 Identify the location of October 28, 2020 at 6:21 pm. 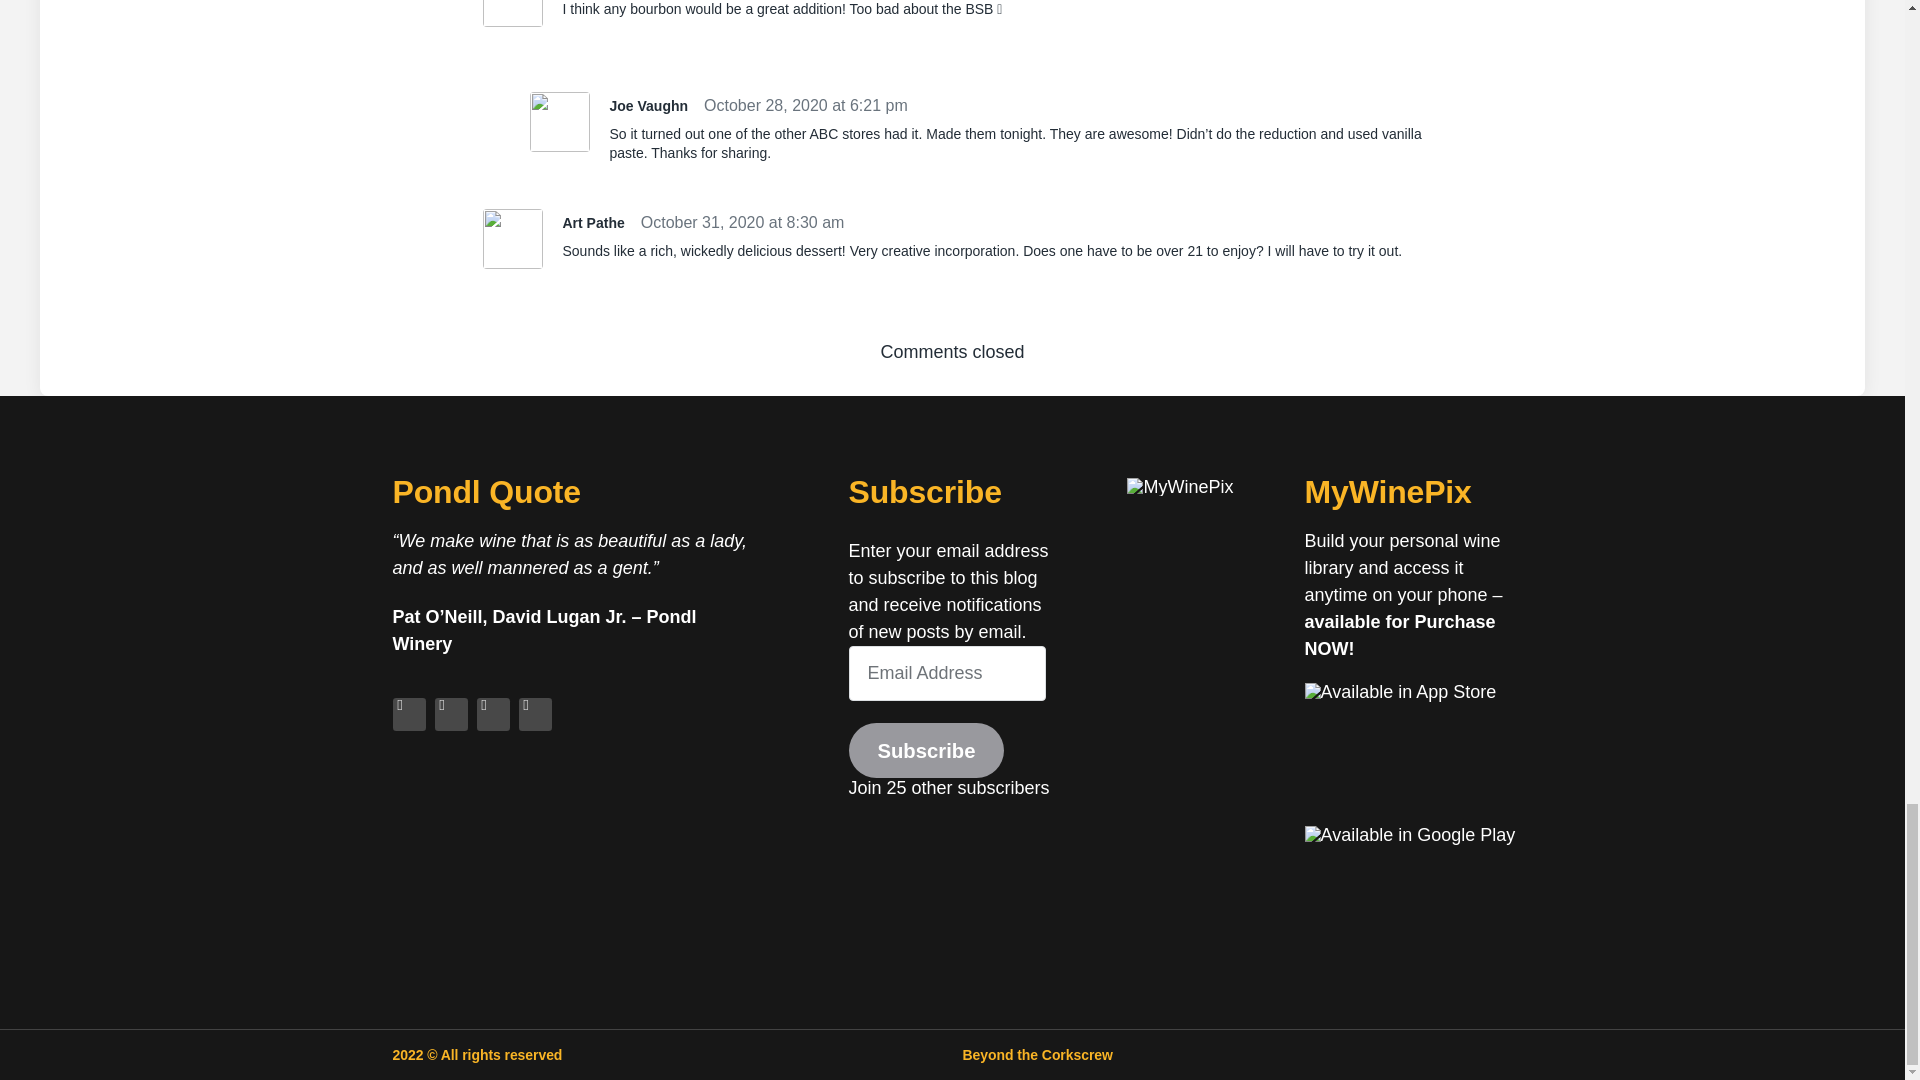
(806, 106).